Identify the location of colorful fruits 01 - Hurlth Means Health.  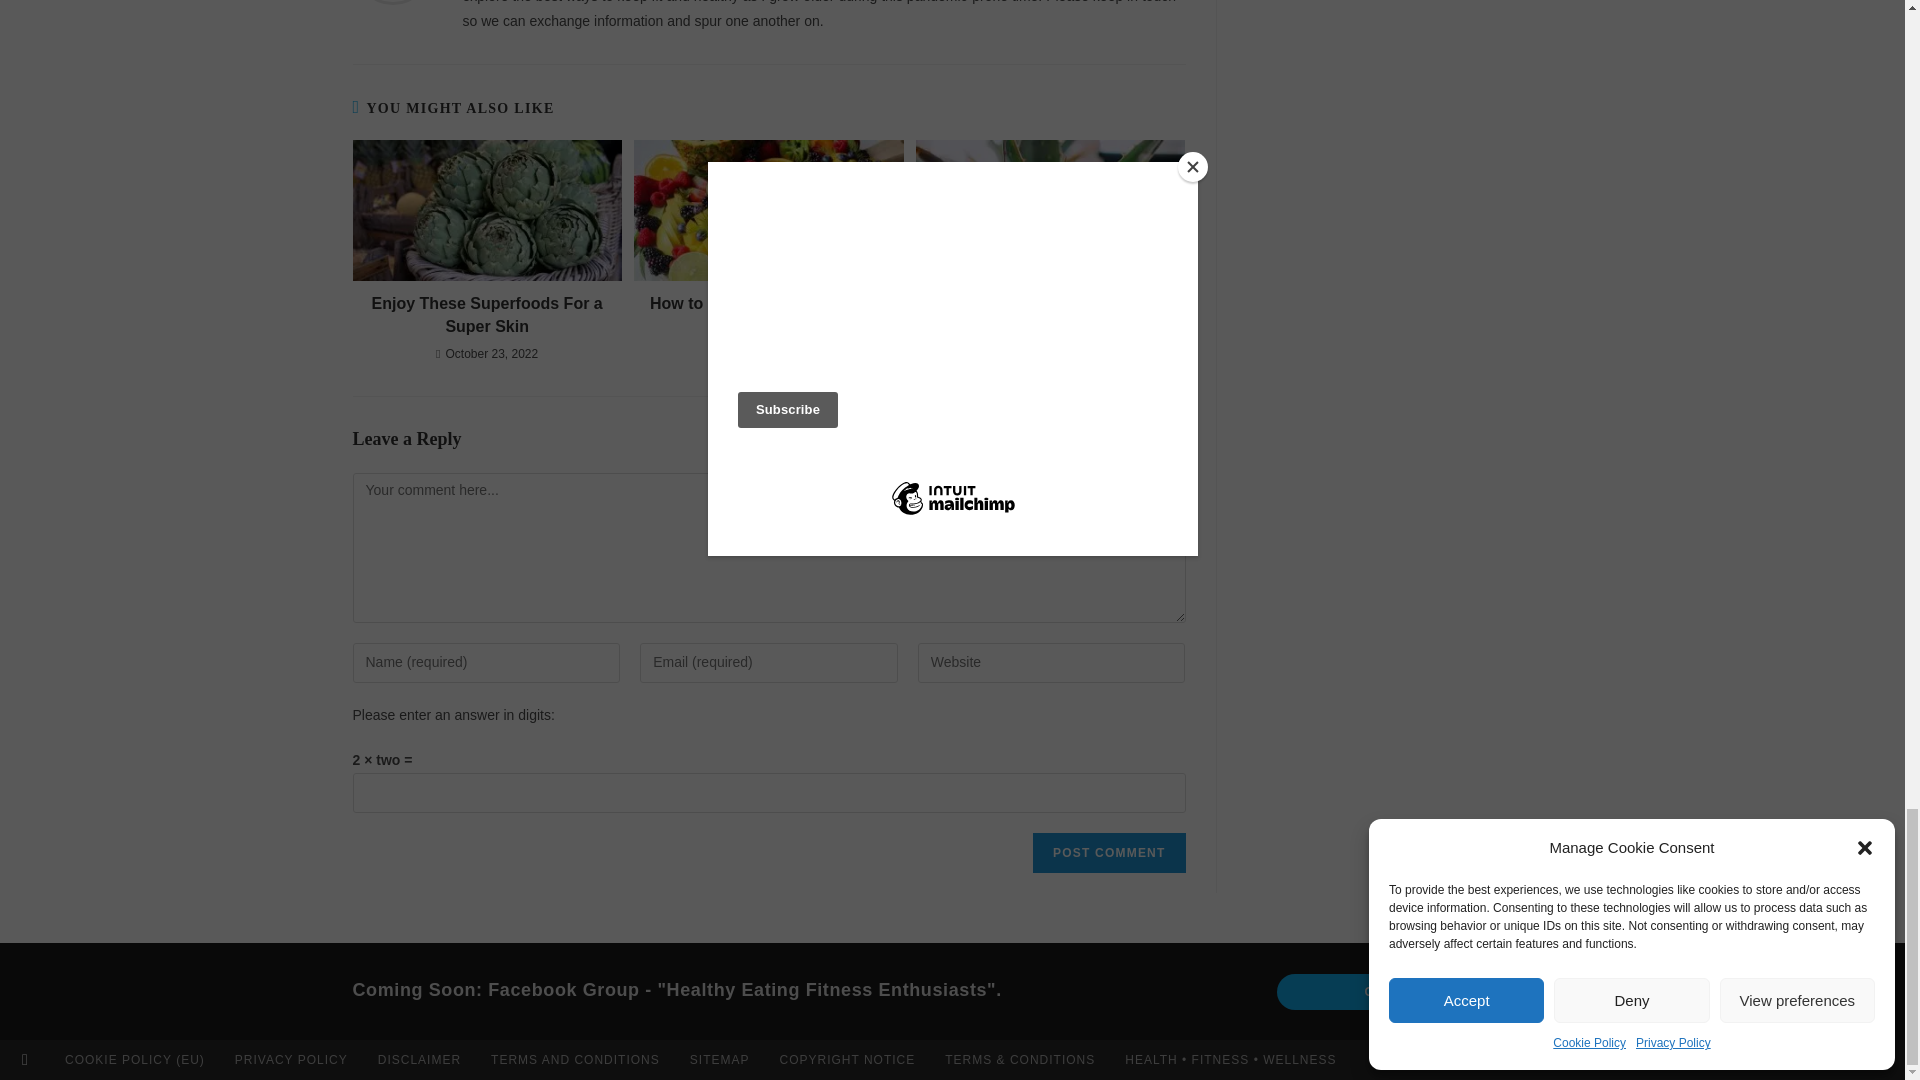
(768, 210).